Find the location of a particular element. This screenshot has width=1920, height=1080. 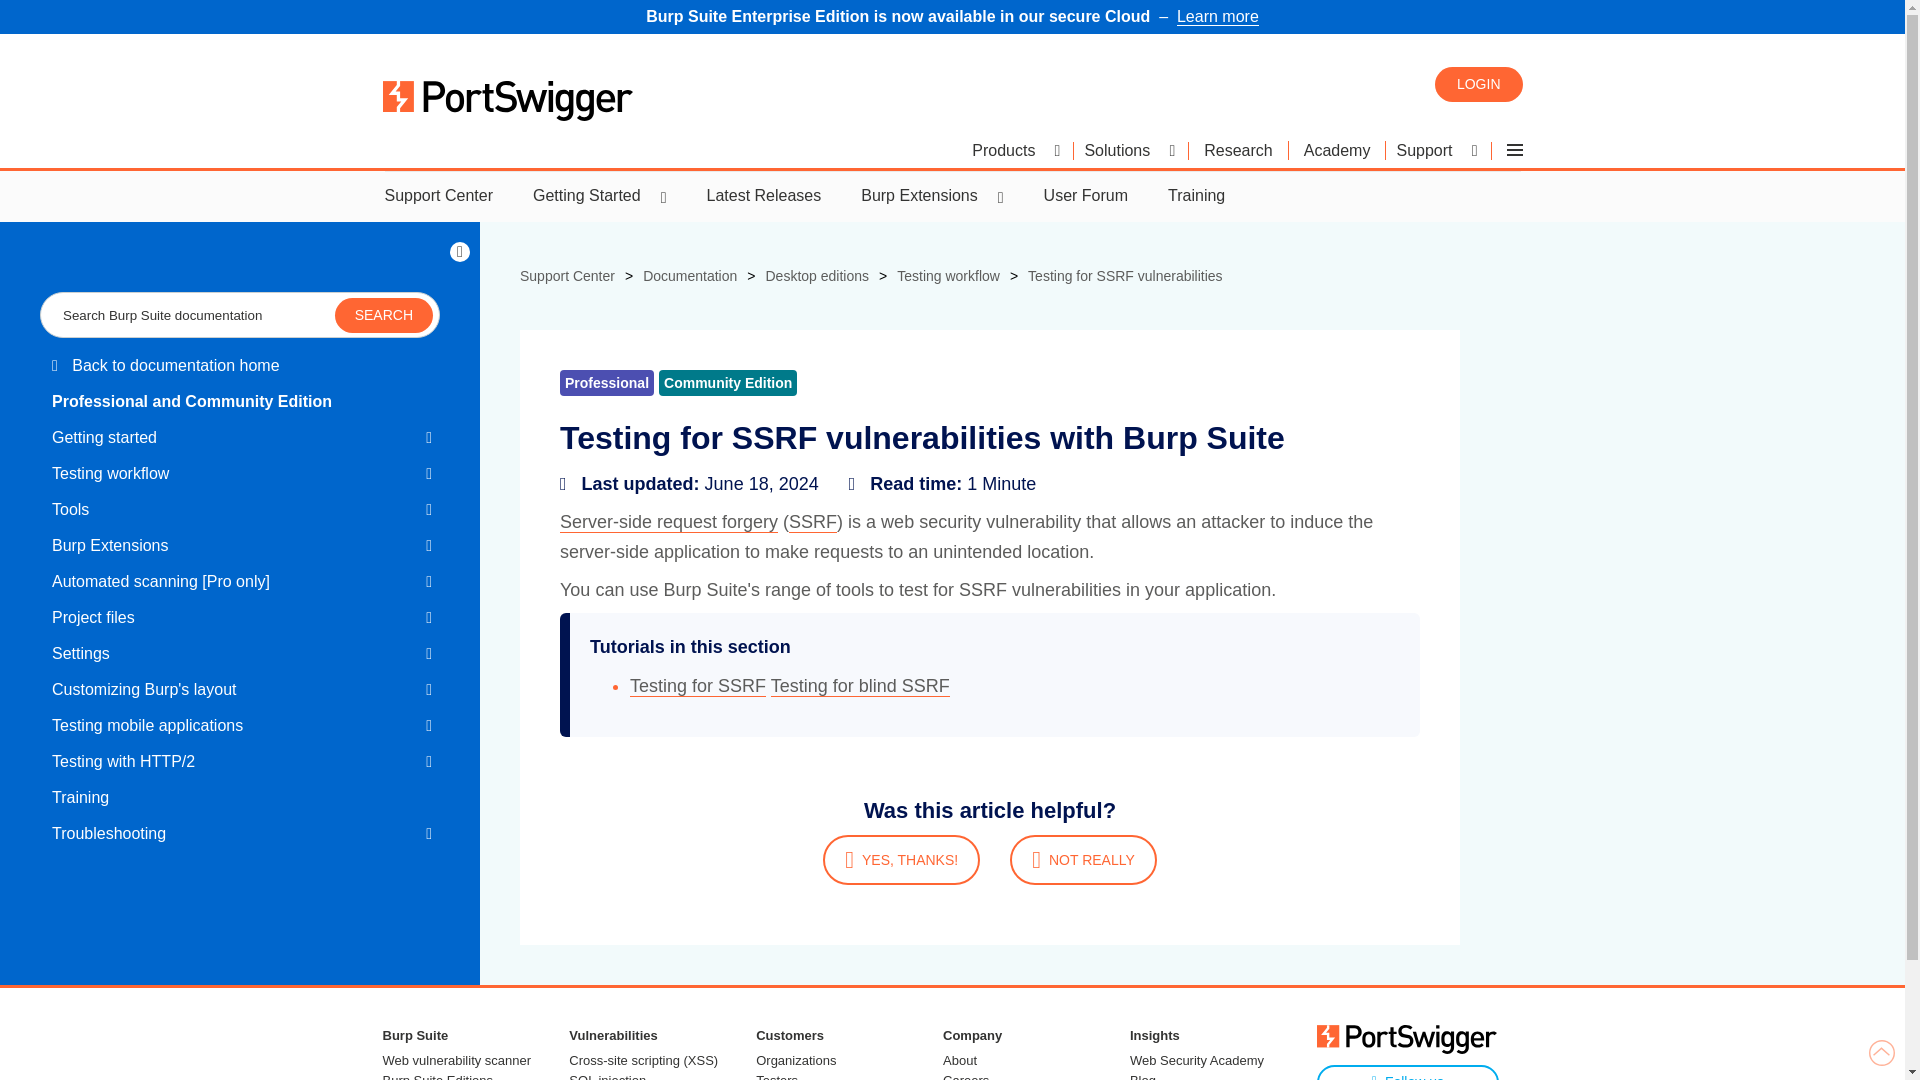

LOGIN is located at coordinates (1478, 83).